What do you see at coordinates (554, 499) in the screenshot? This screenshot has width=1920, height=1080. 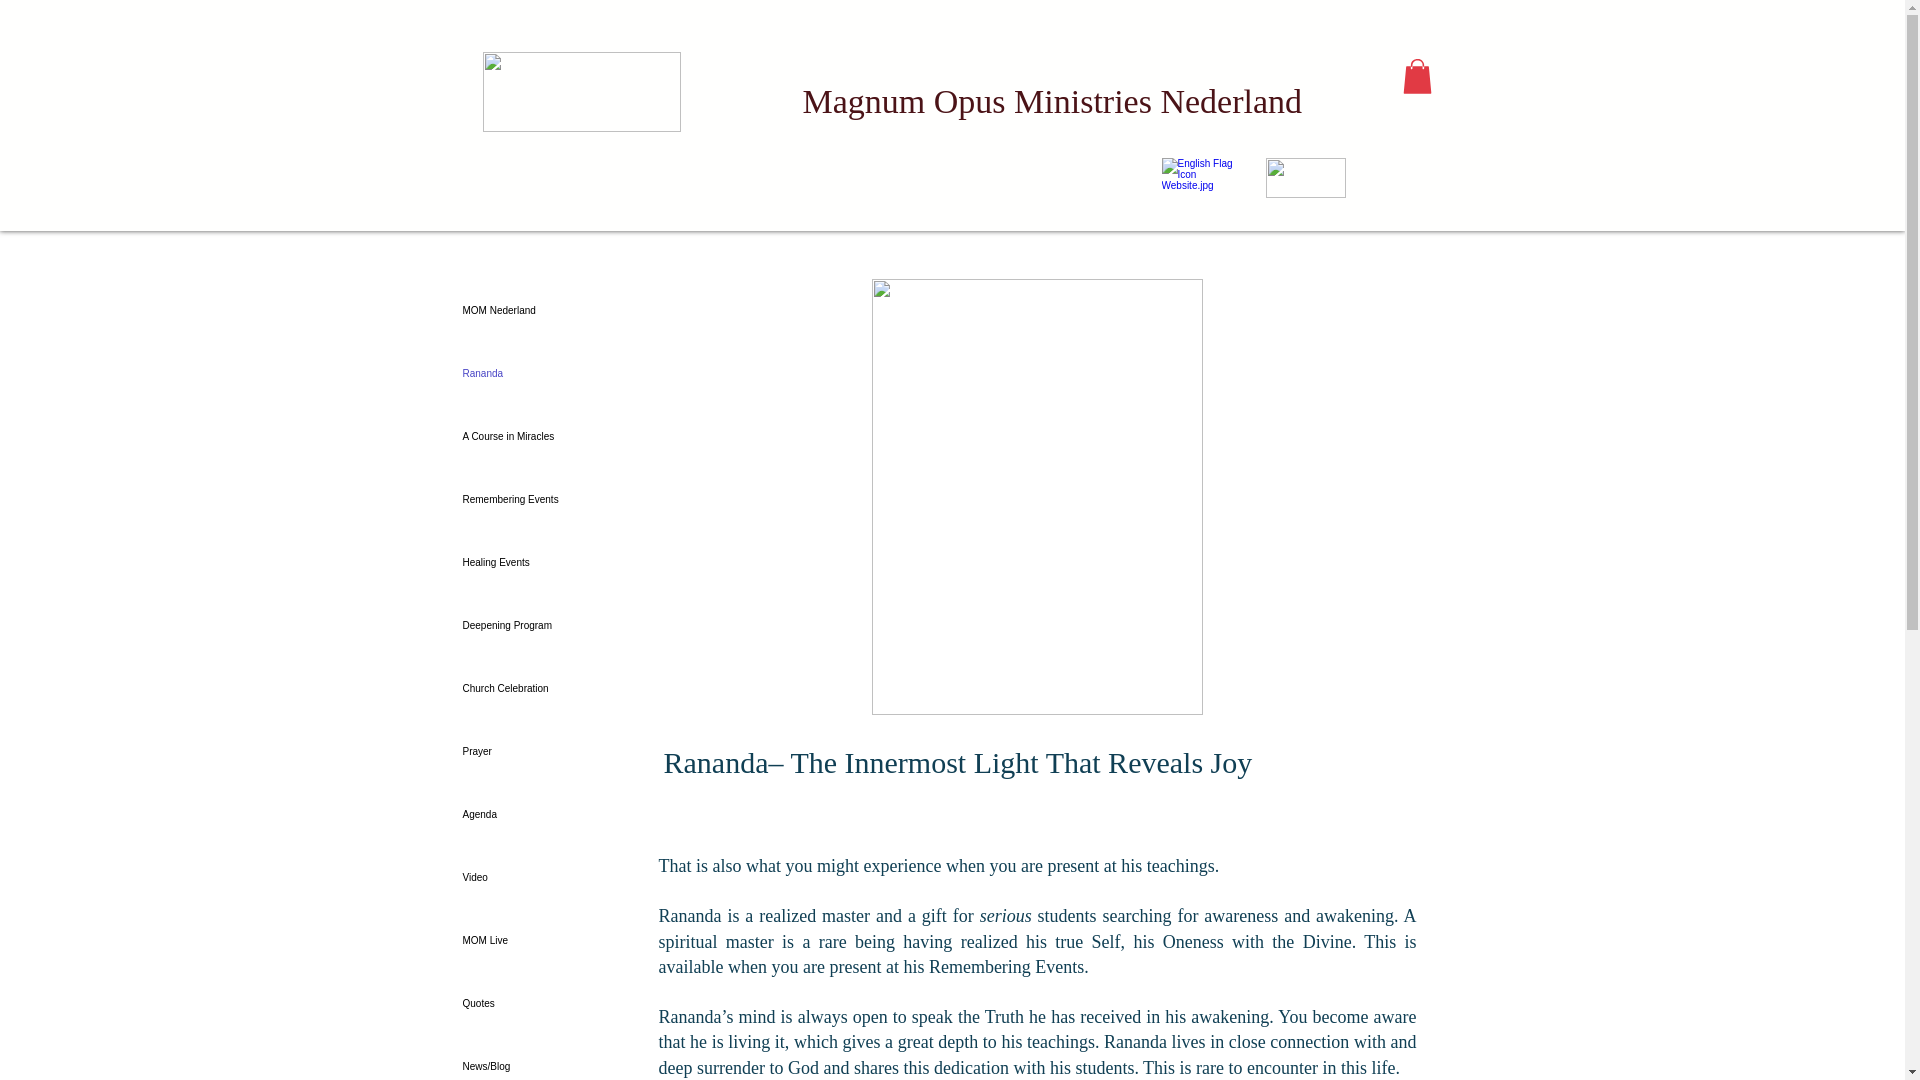 I see `Remembering Events` at bounding box center [554, 499].